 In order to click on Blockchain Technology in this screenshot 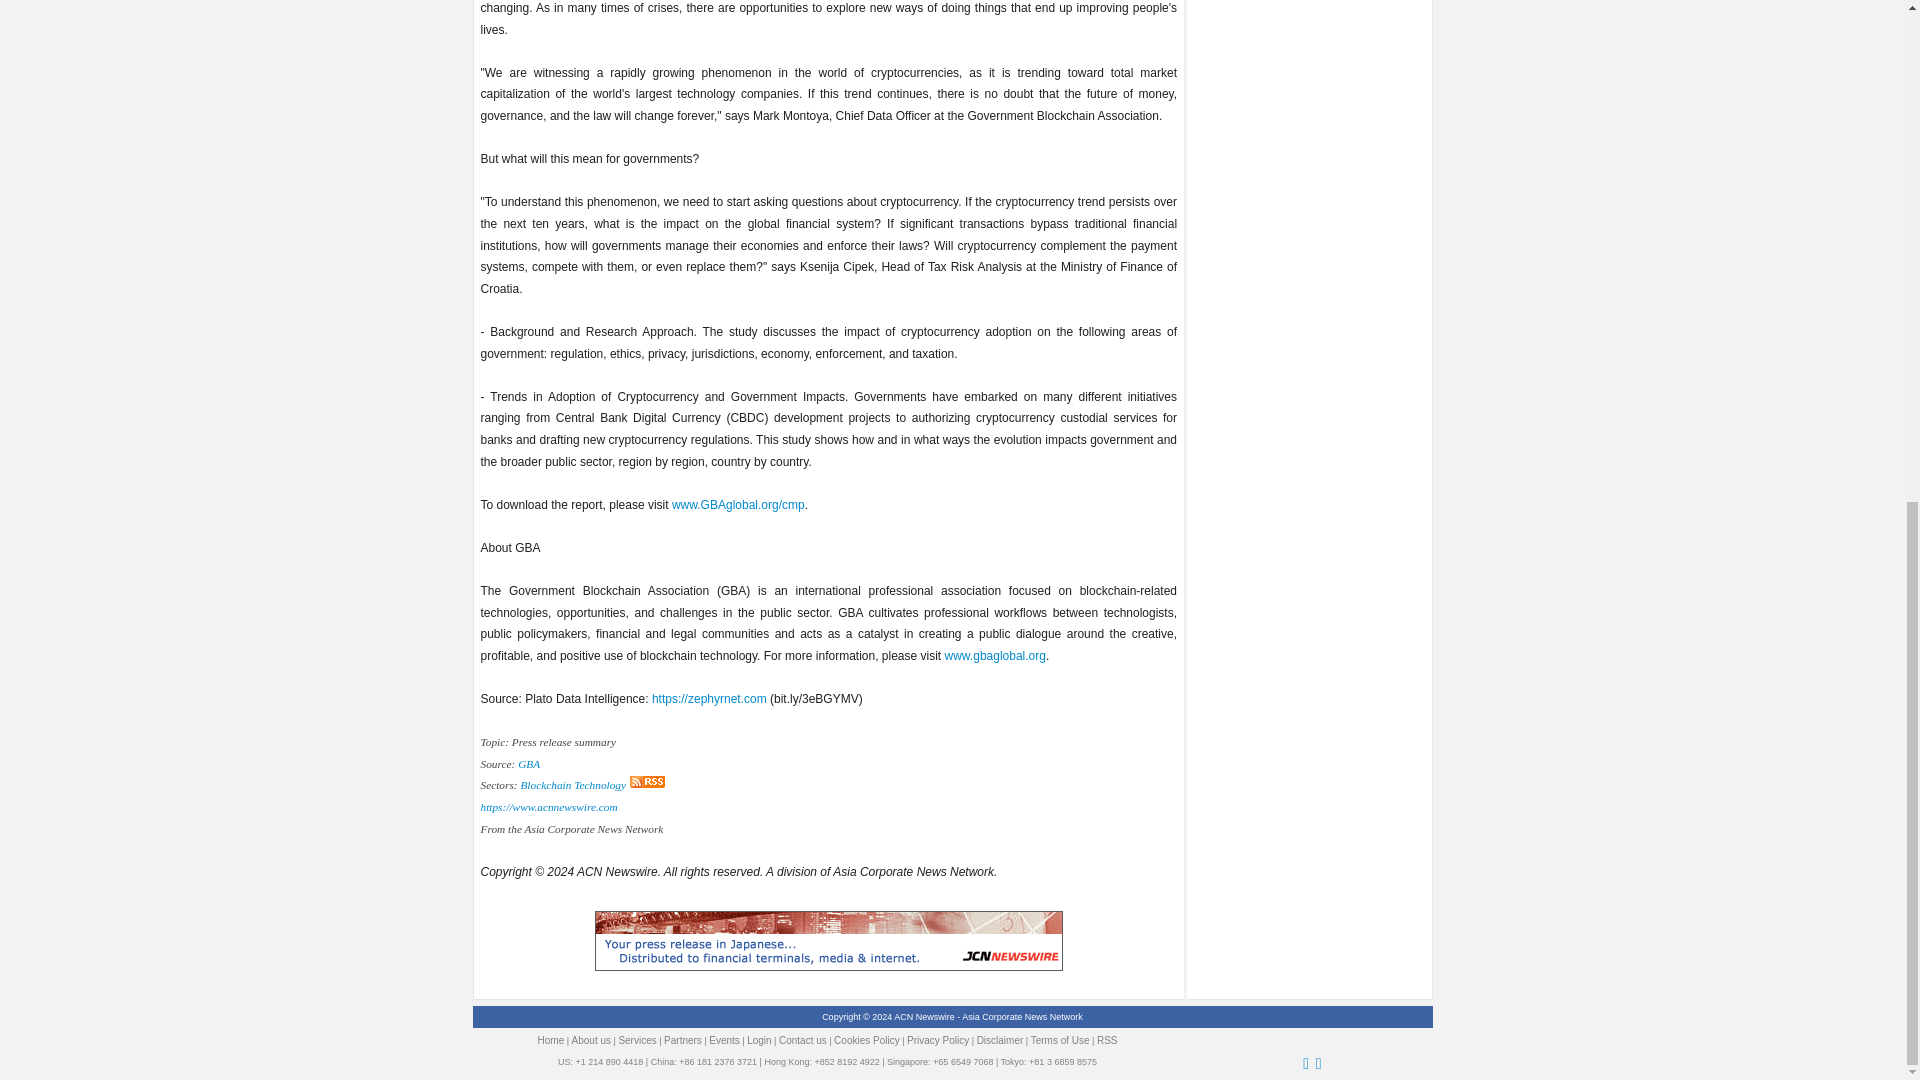, I will do `click(572, 784)`.